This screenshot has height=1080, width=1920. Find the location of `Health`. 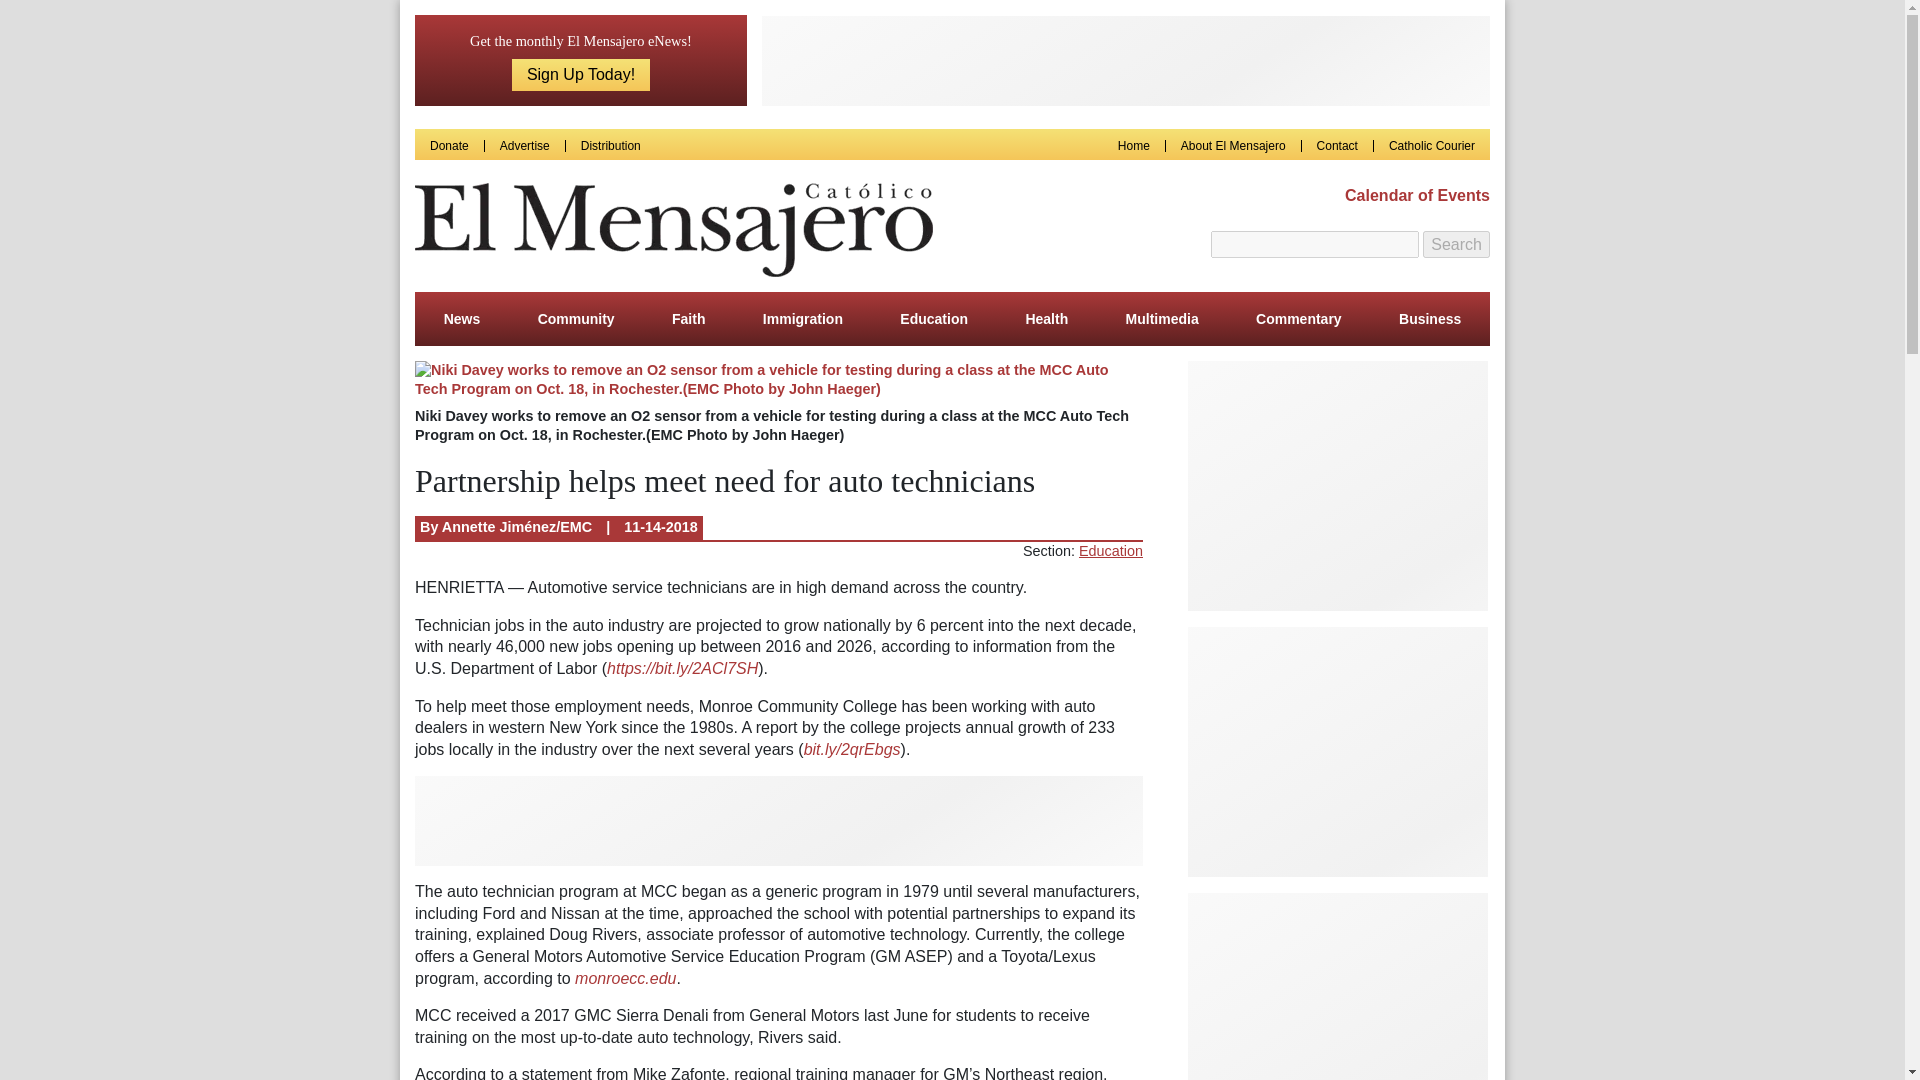

Health is located at coordinates (1046, 318).